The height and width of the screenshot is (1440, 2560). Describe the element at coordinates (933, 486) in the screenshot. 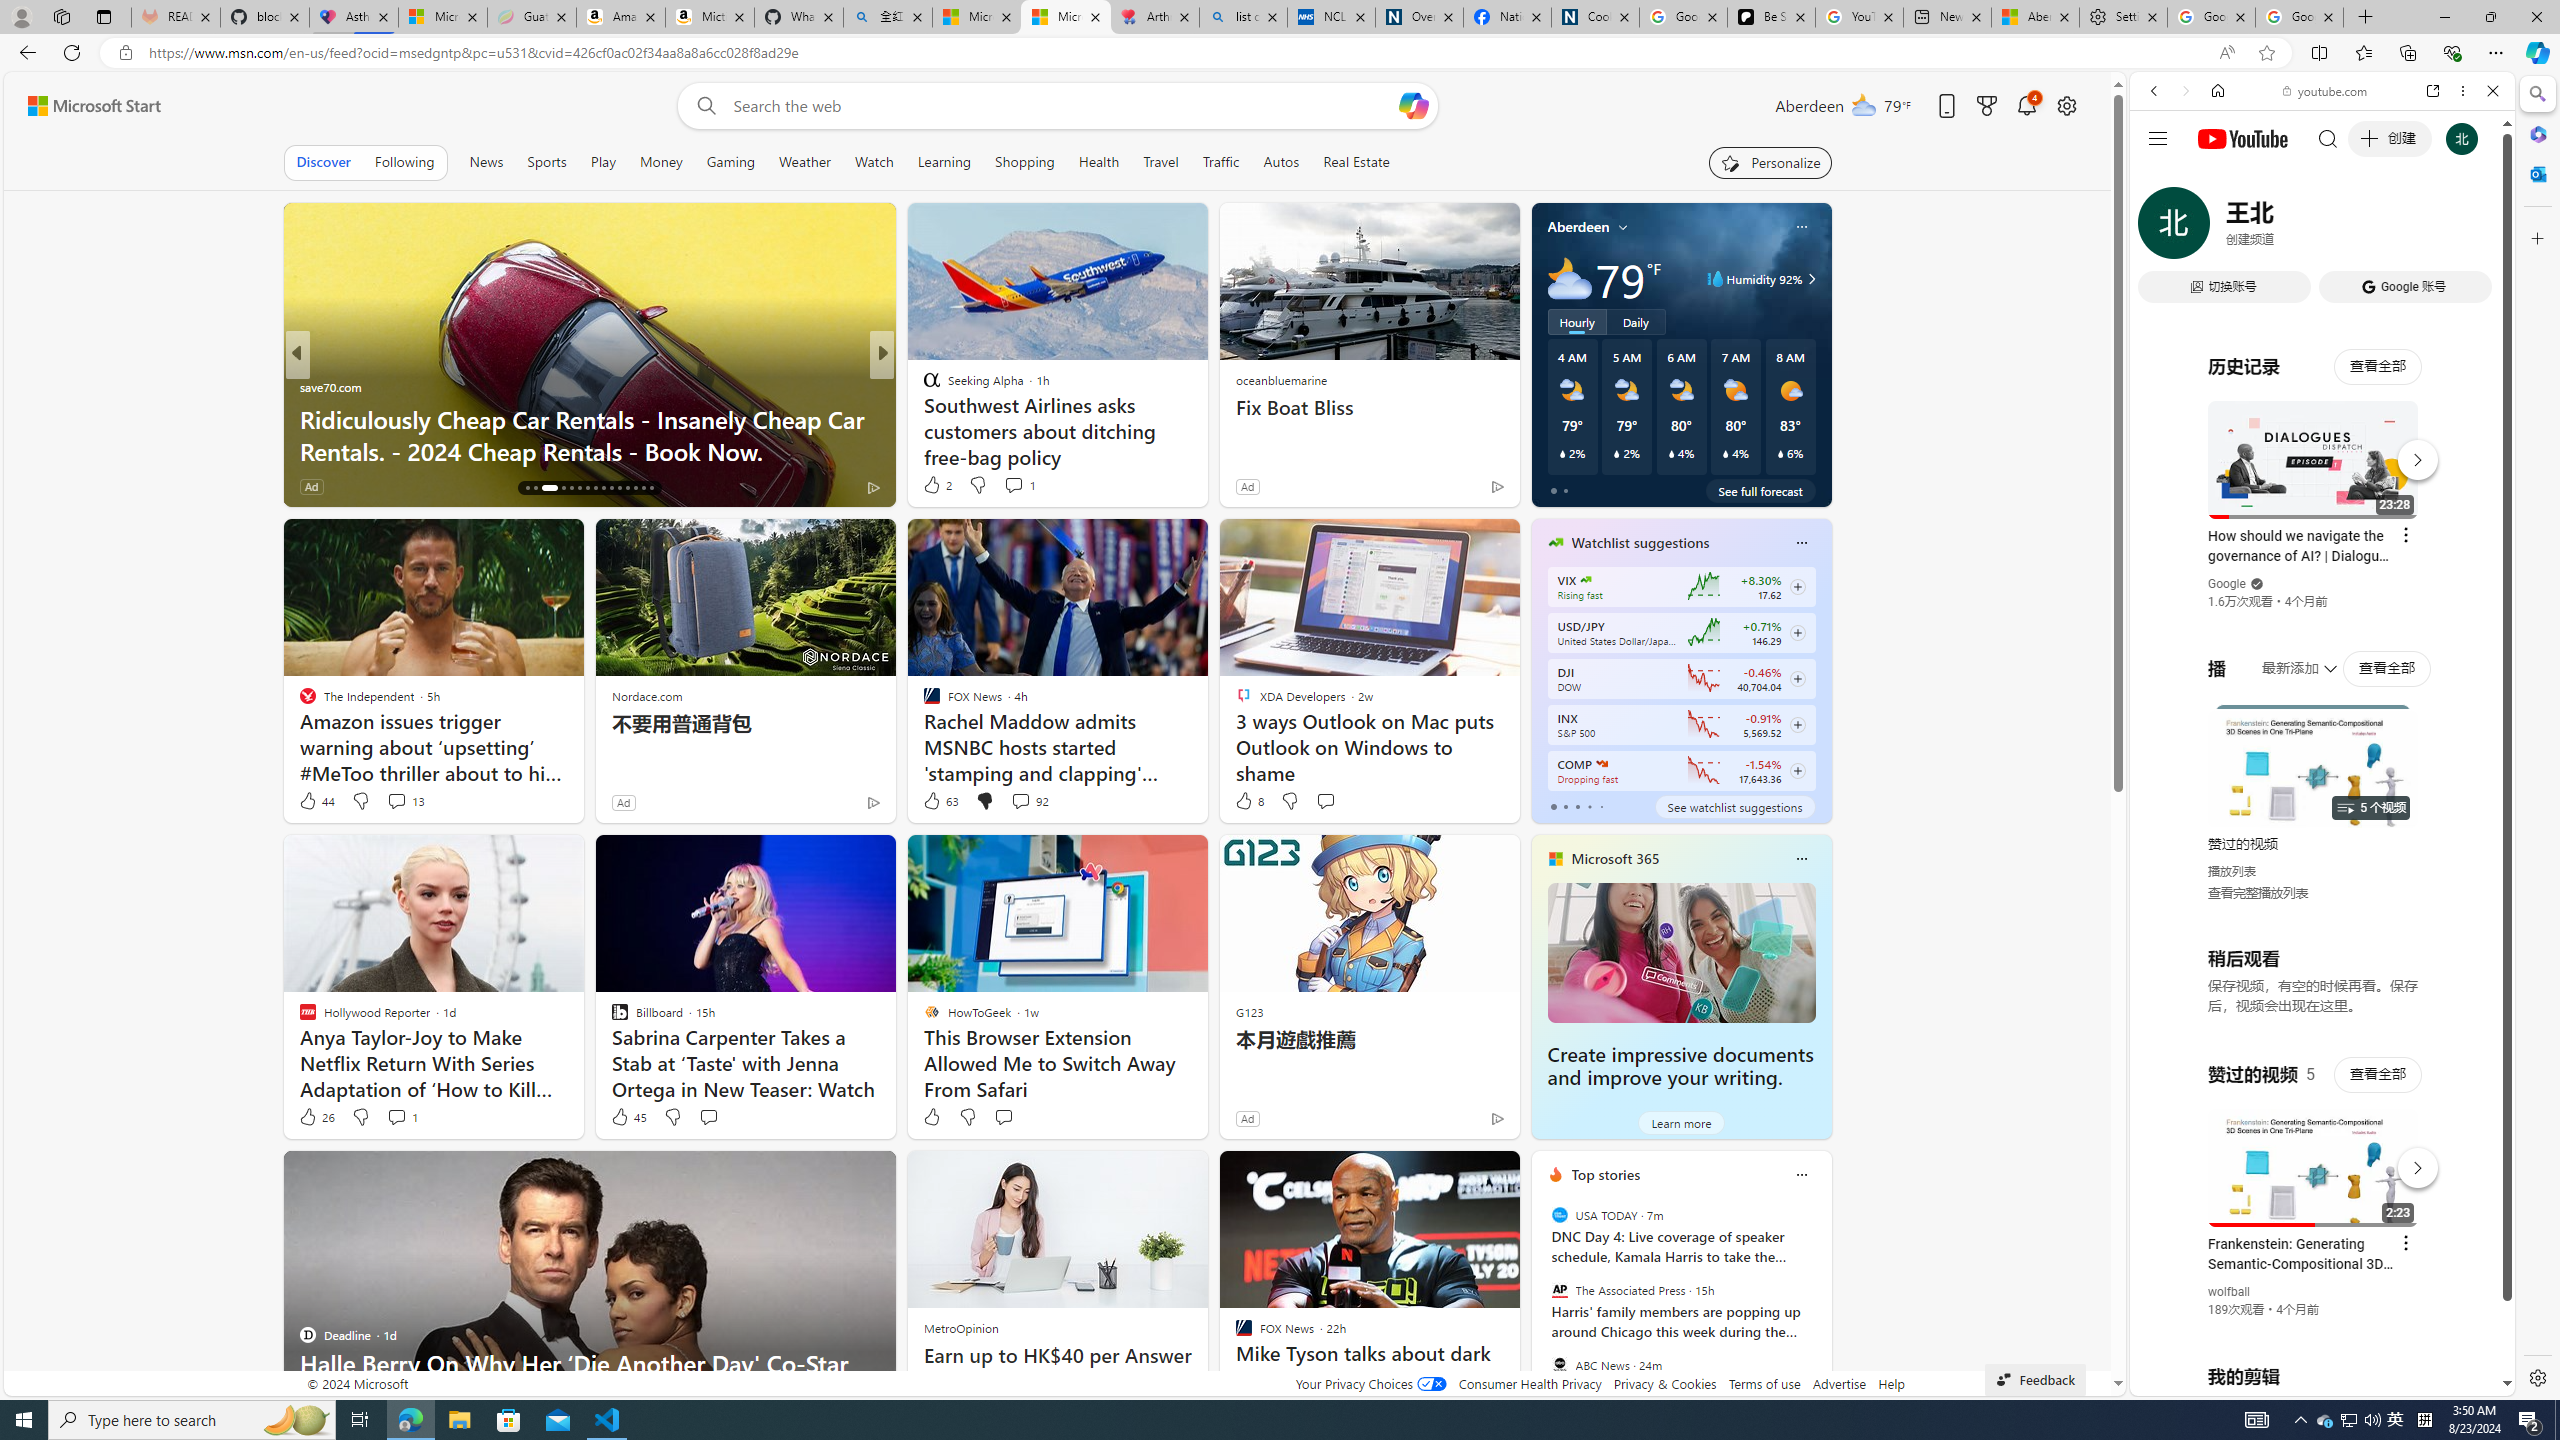

I see `51 Like` at that location.